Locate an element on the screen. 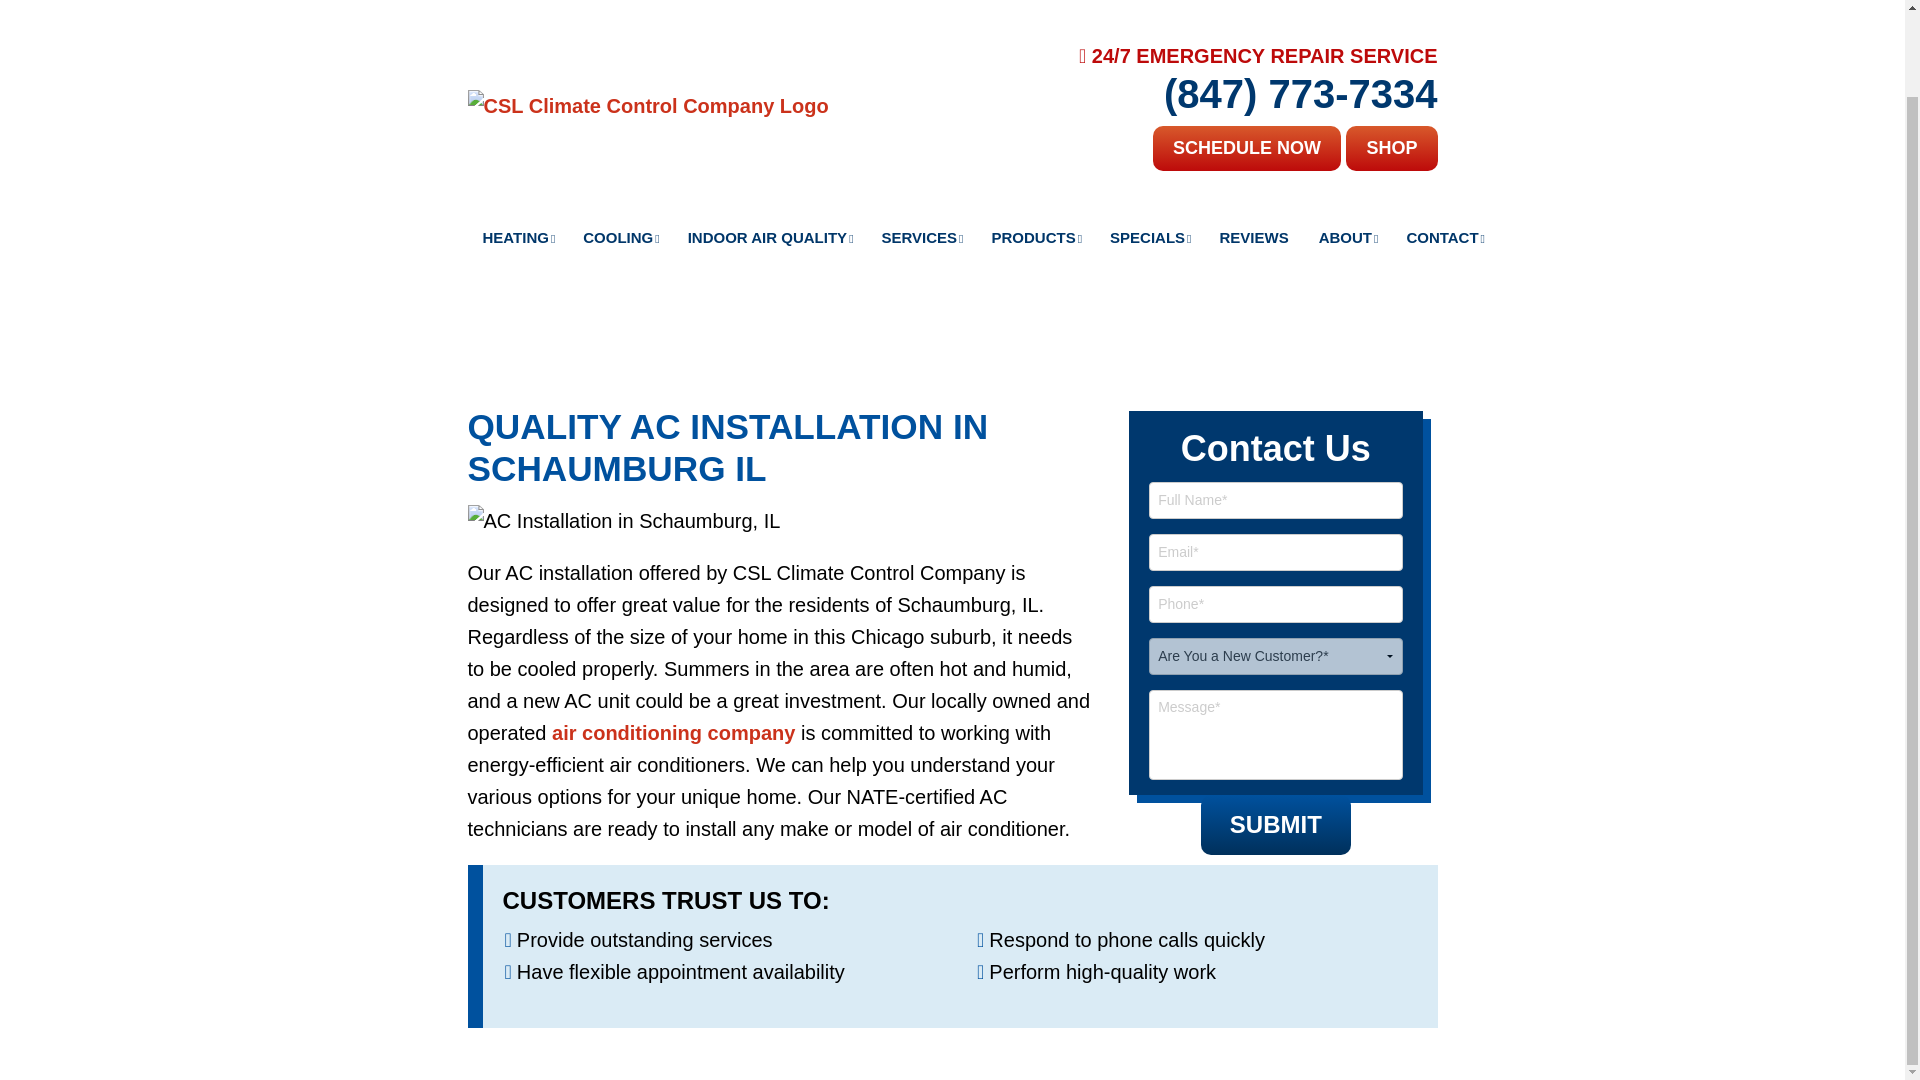 Image resolution: width=1920 pixels, height=1080 pixels. SERVICES is located at coordinates (922, 145).